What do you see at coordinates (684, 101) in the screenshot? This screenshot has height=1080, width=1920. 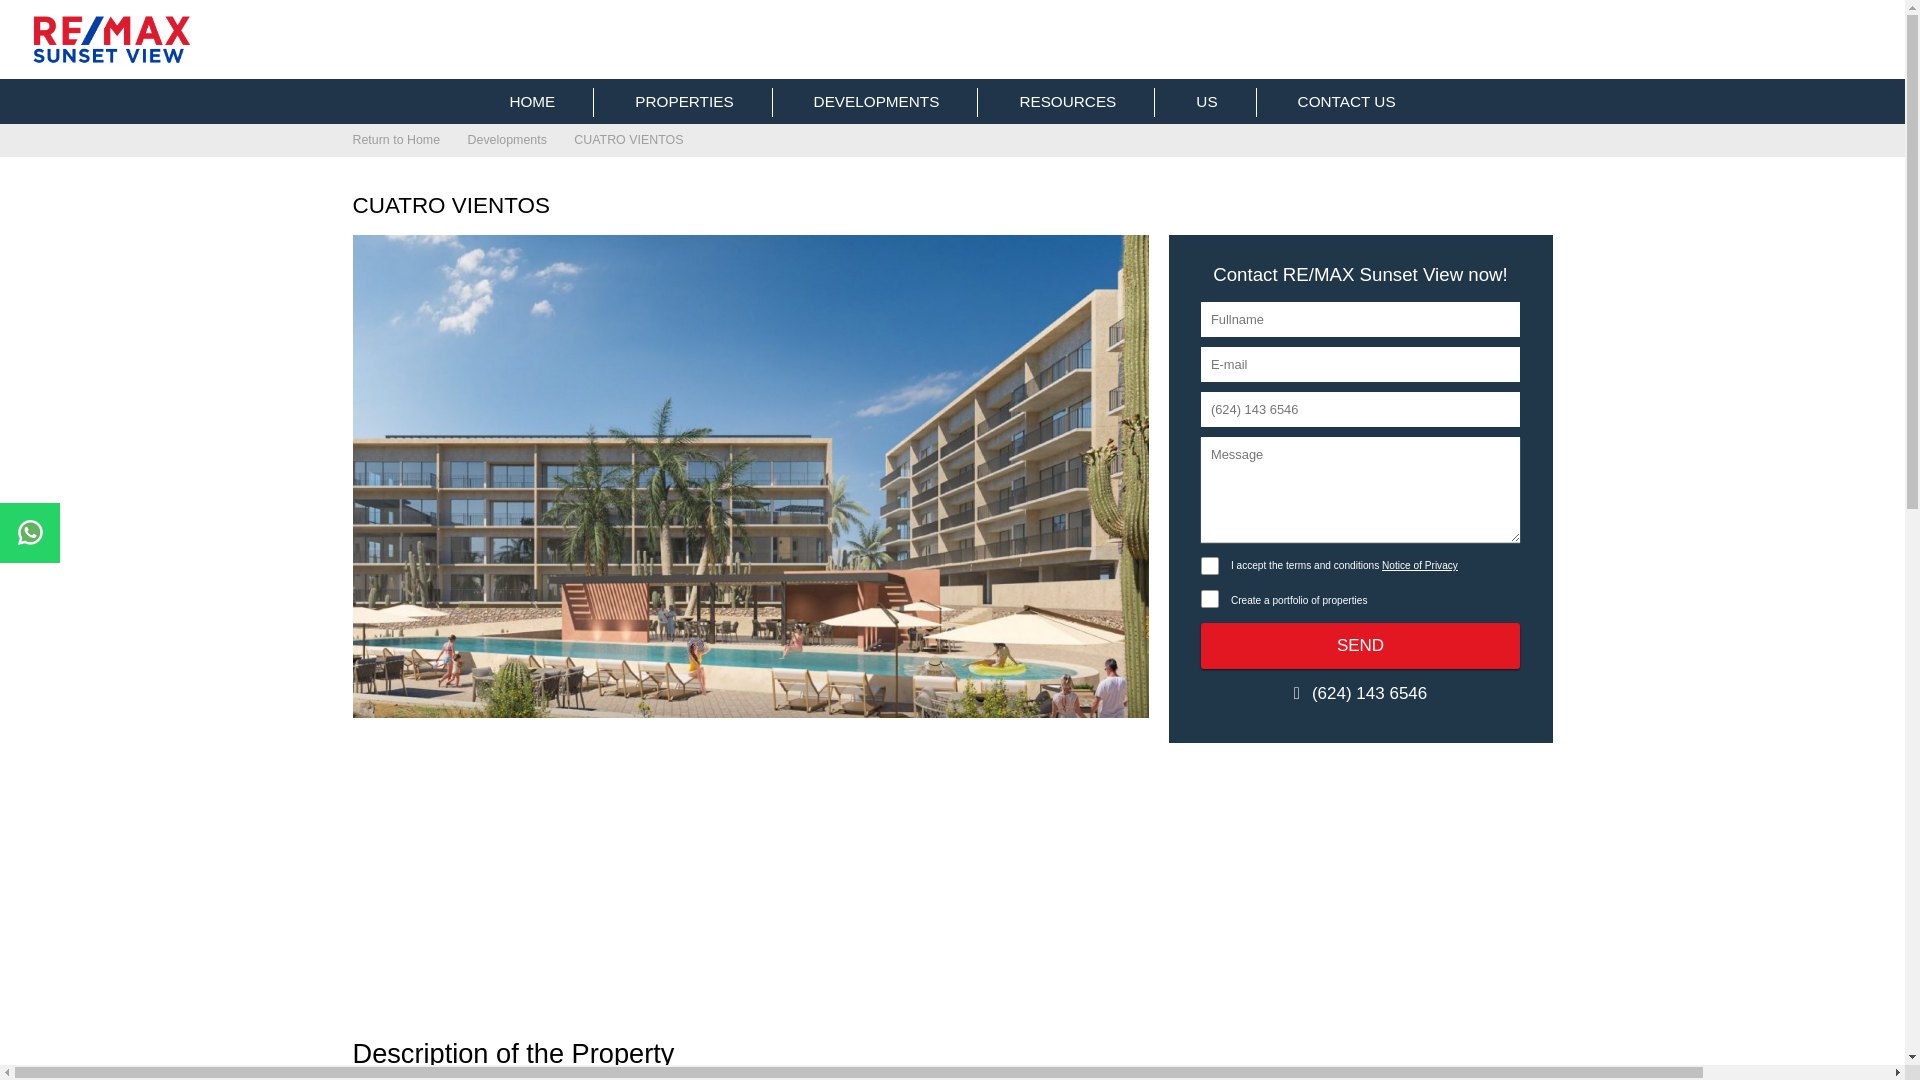 I see `Properties` at bounding box center [684, 101].